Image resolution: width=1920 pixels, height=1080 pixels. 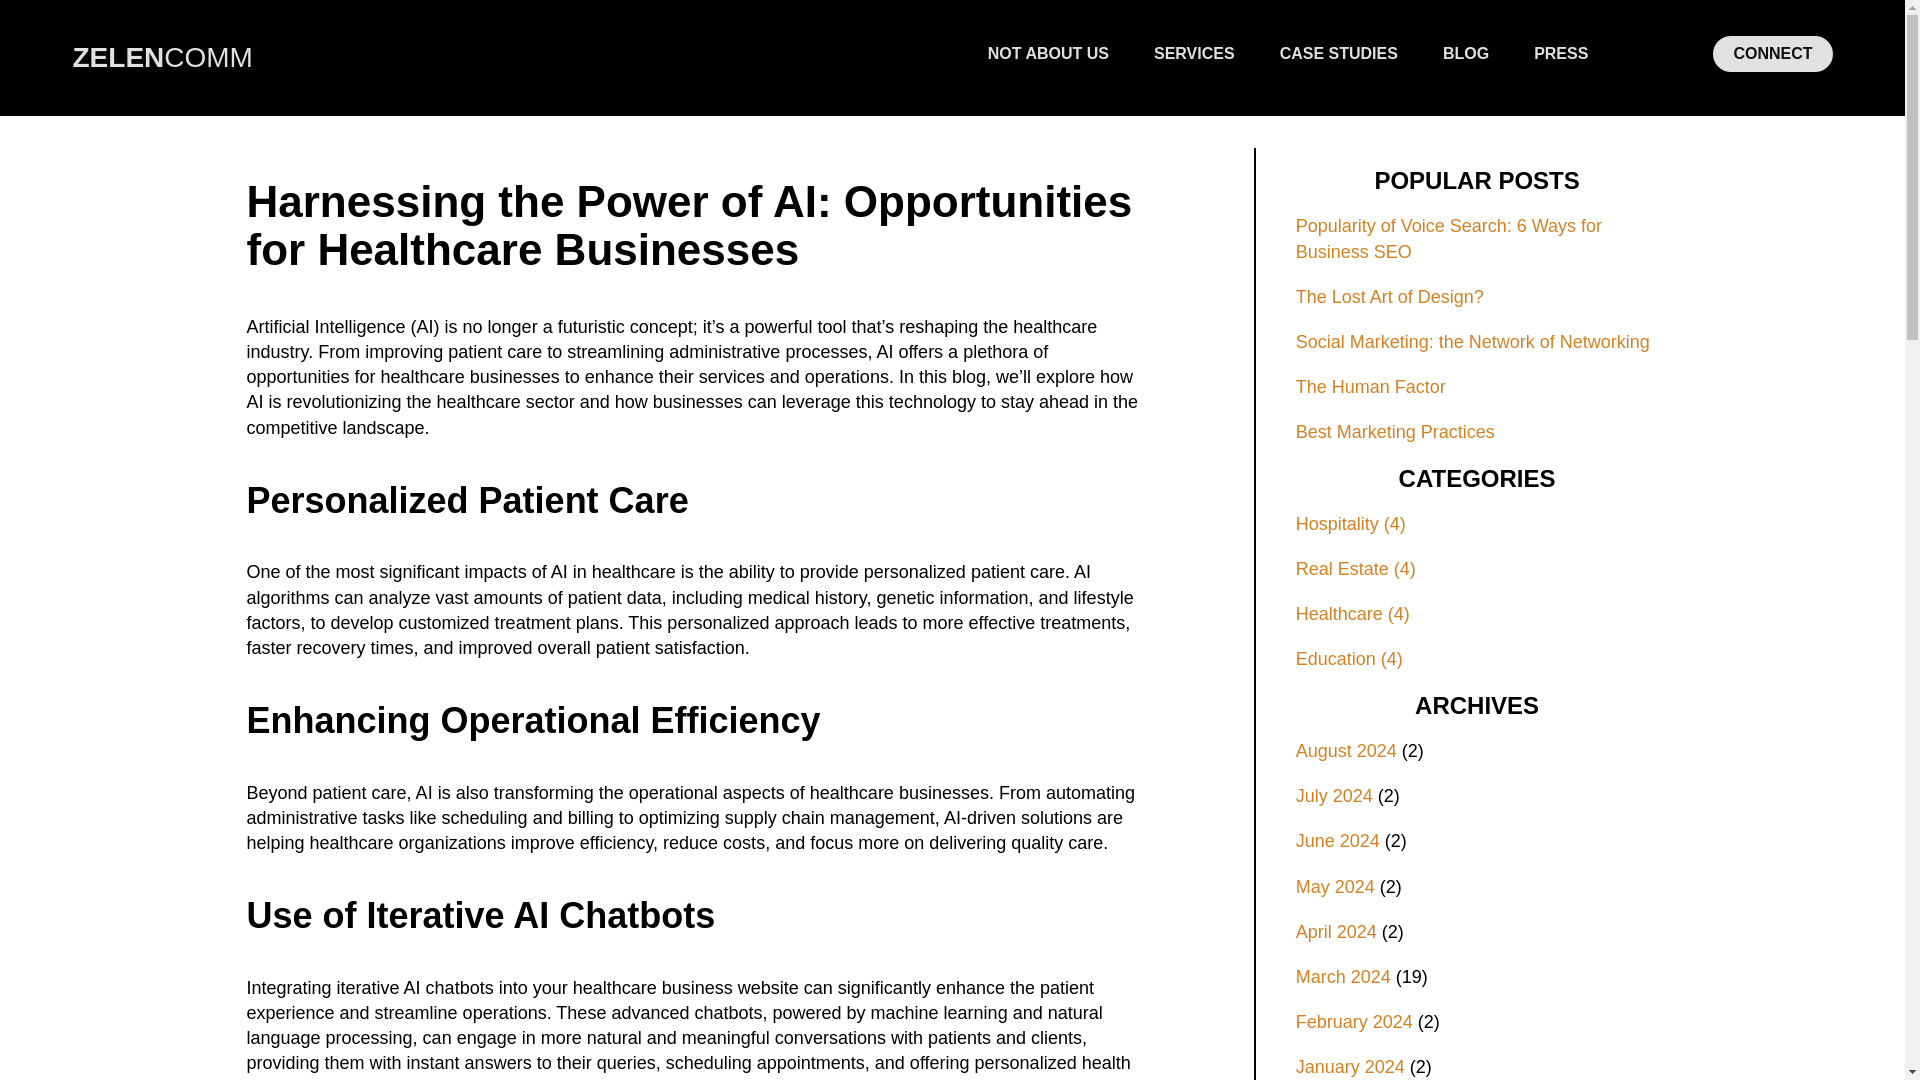 What do you see at coordinates (162, 58) in the screenshot?
I see `ZELENCOMM` at bounding box center [162, 58].